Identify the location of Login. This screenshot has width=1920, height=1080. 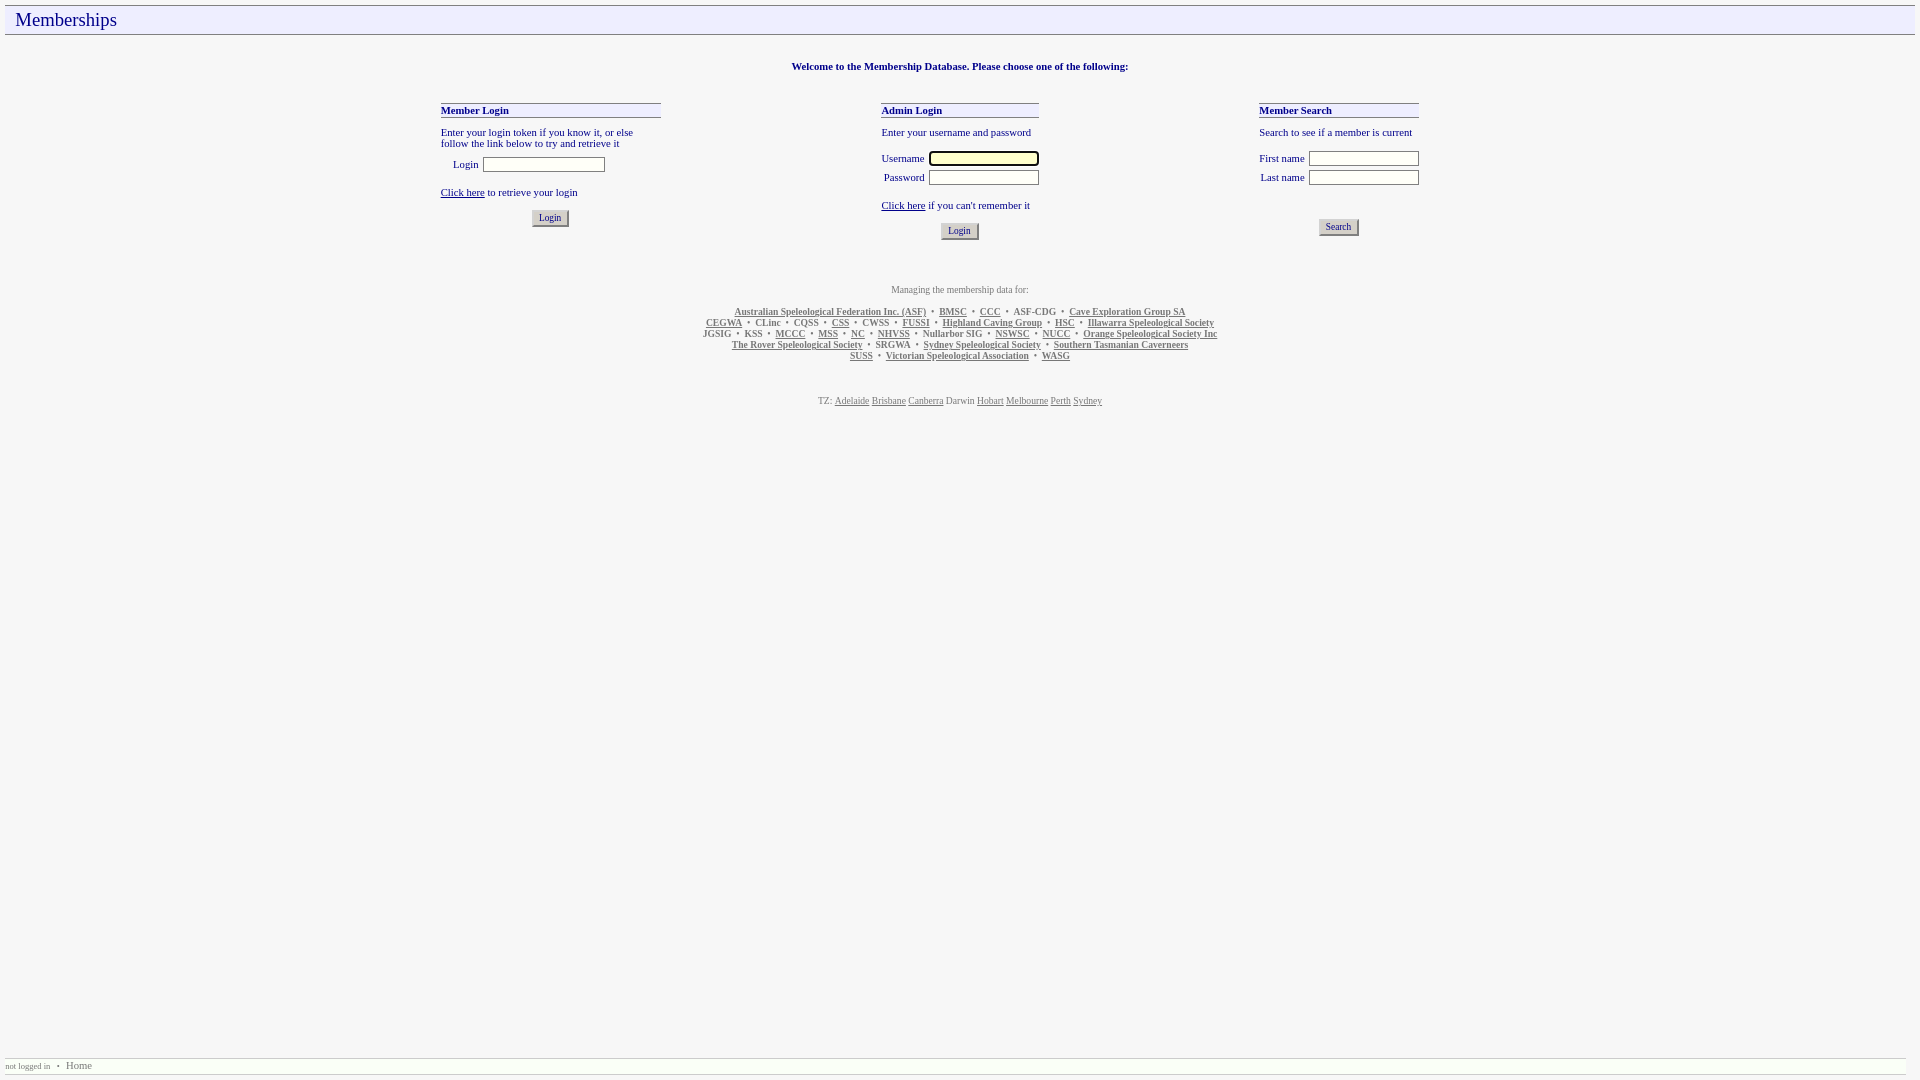
(550, 218).